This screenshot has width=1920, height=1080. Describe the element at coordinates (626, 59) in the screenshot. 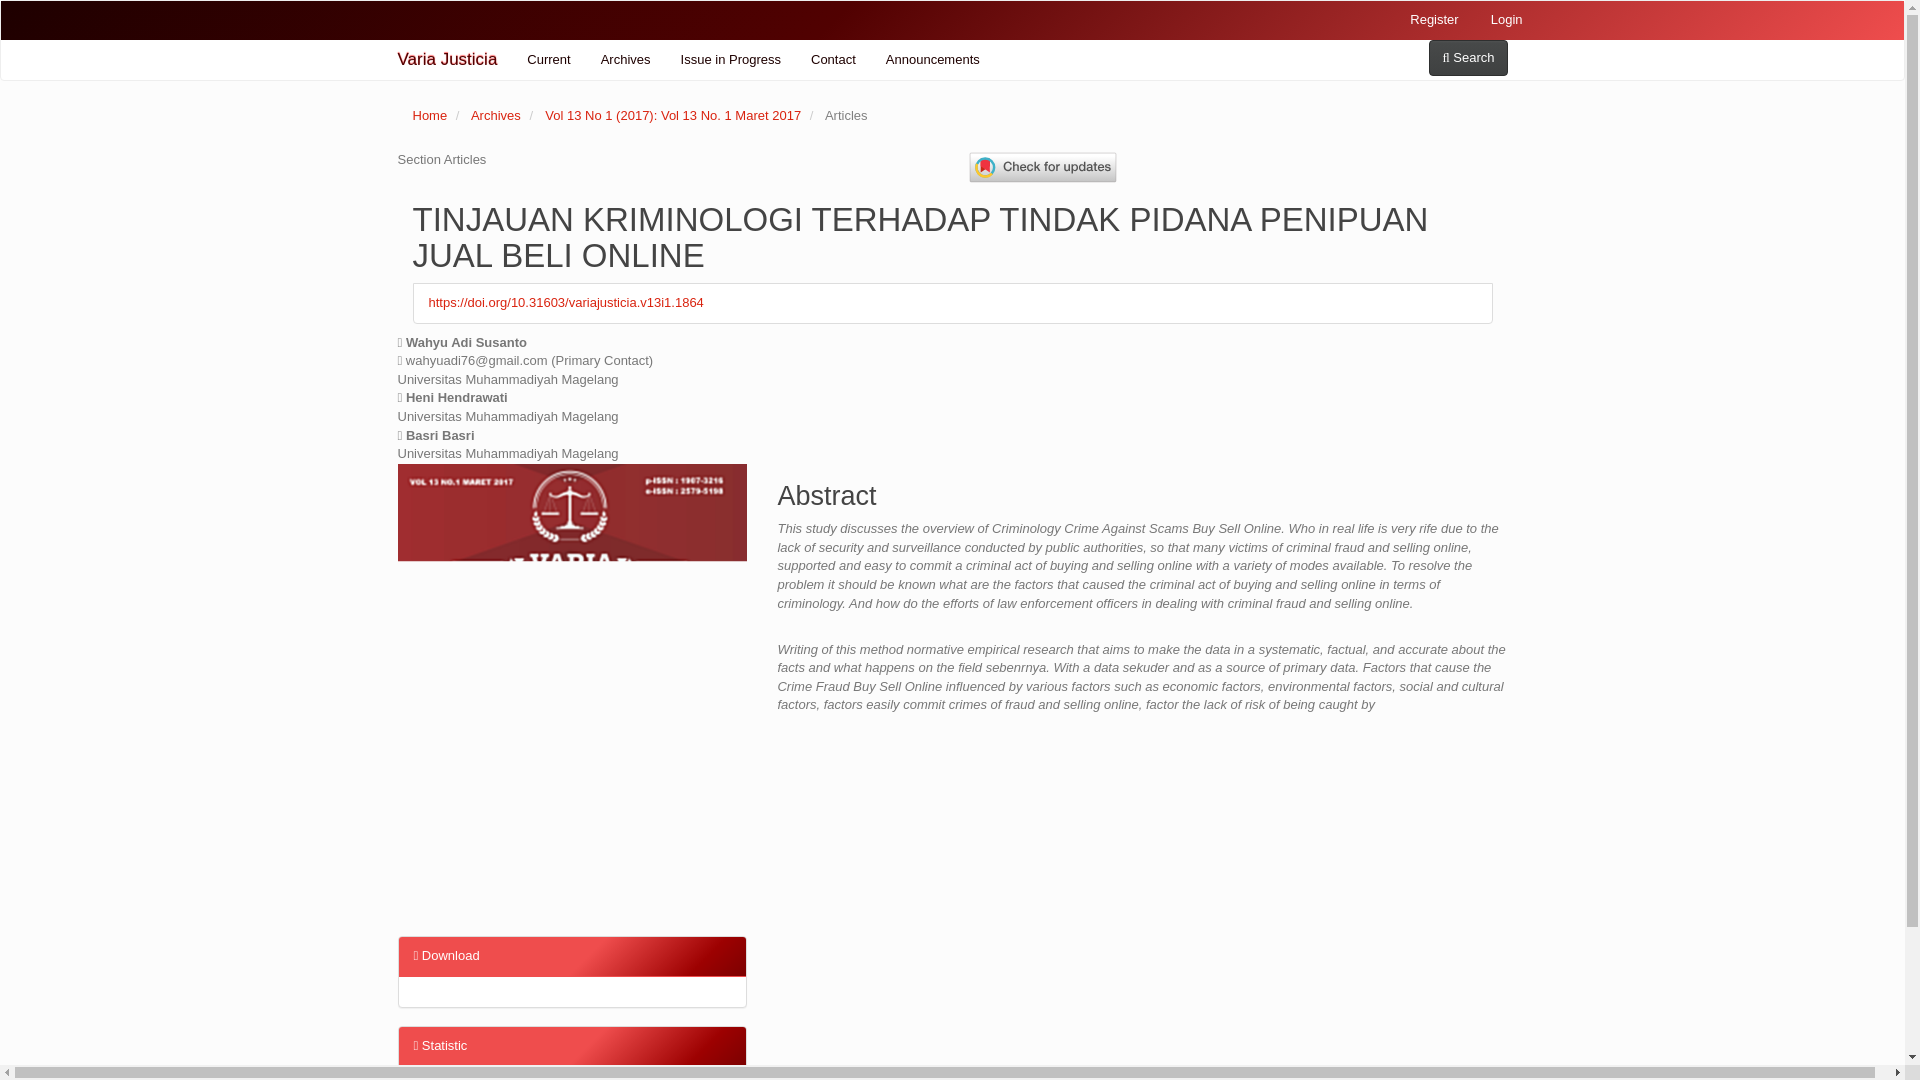

I see `Archives` at that location.